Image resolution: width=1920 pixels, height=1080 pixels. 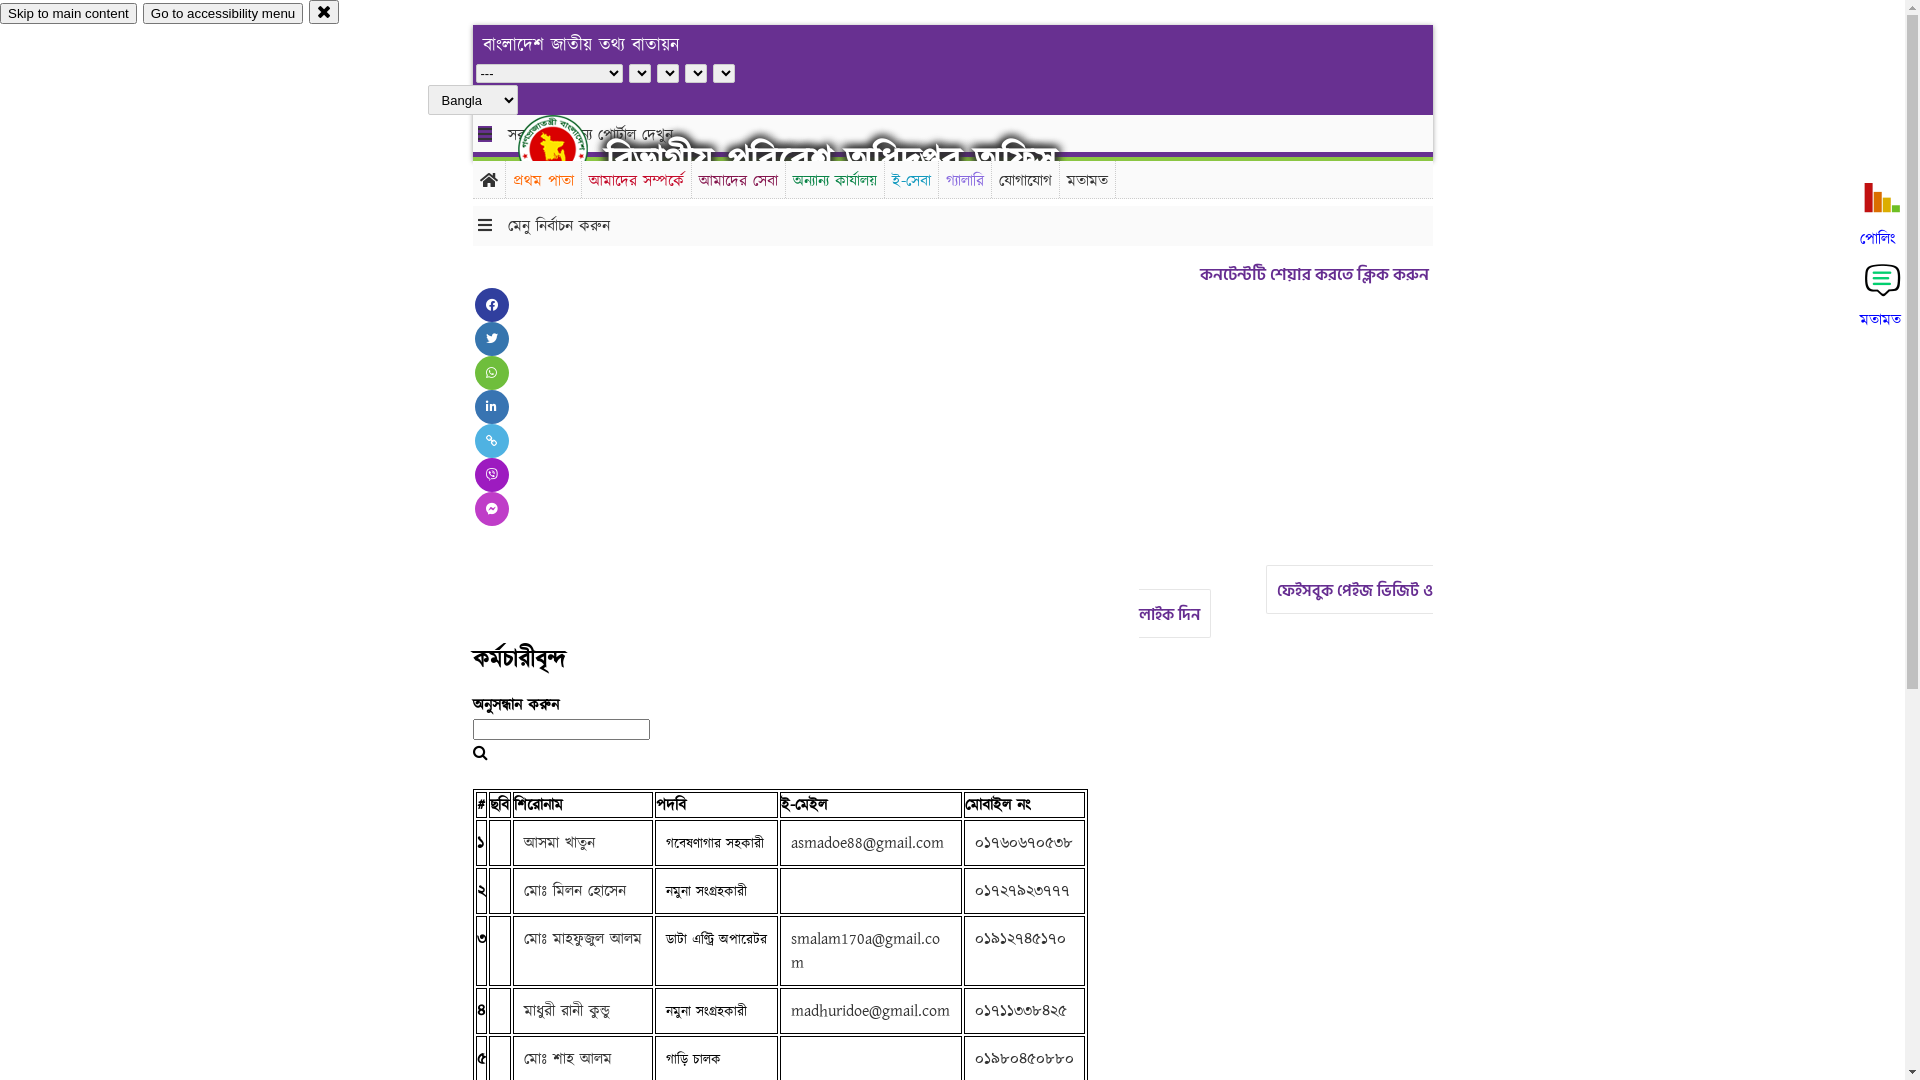 What do you see at coordinates (570, 149) in the screenshot?
I see `
                
            ` at bounding box center [570, 149].